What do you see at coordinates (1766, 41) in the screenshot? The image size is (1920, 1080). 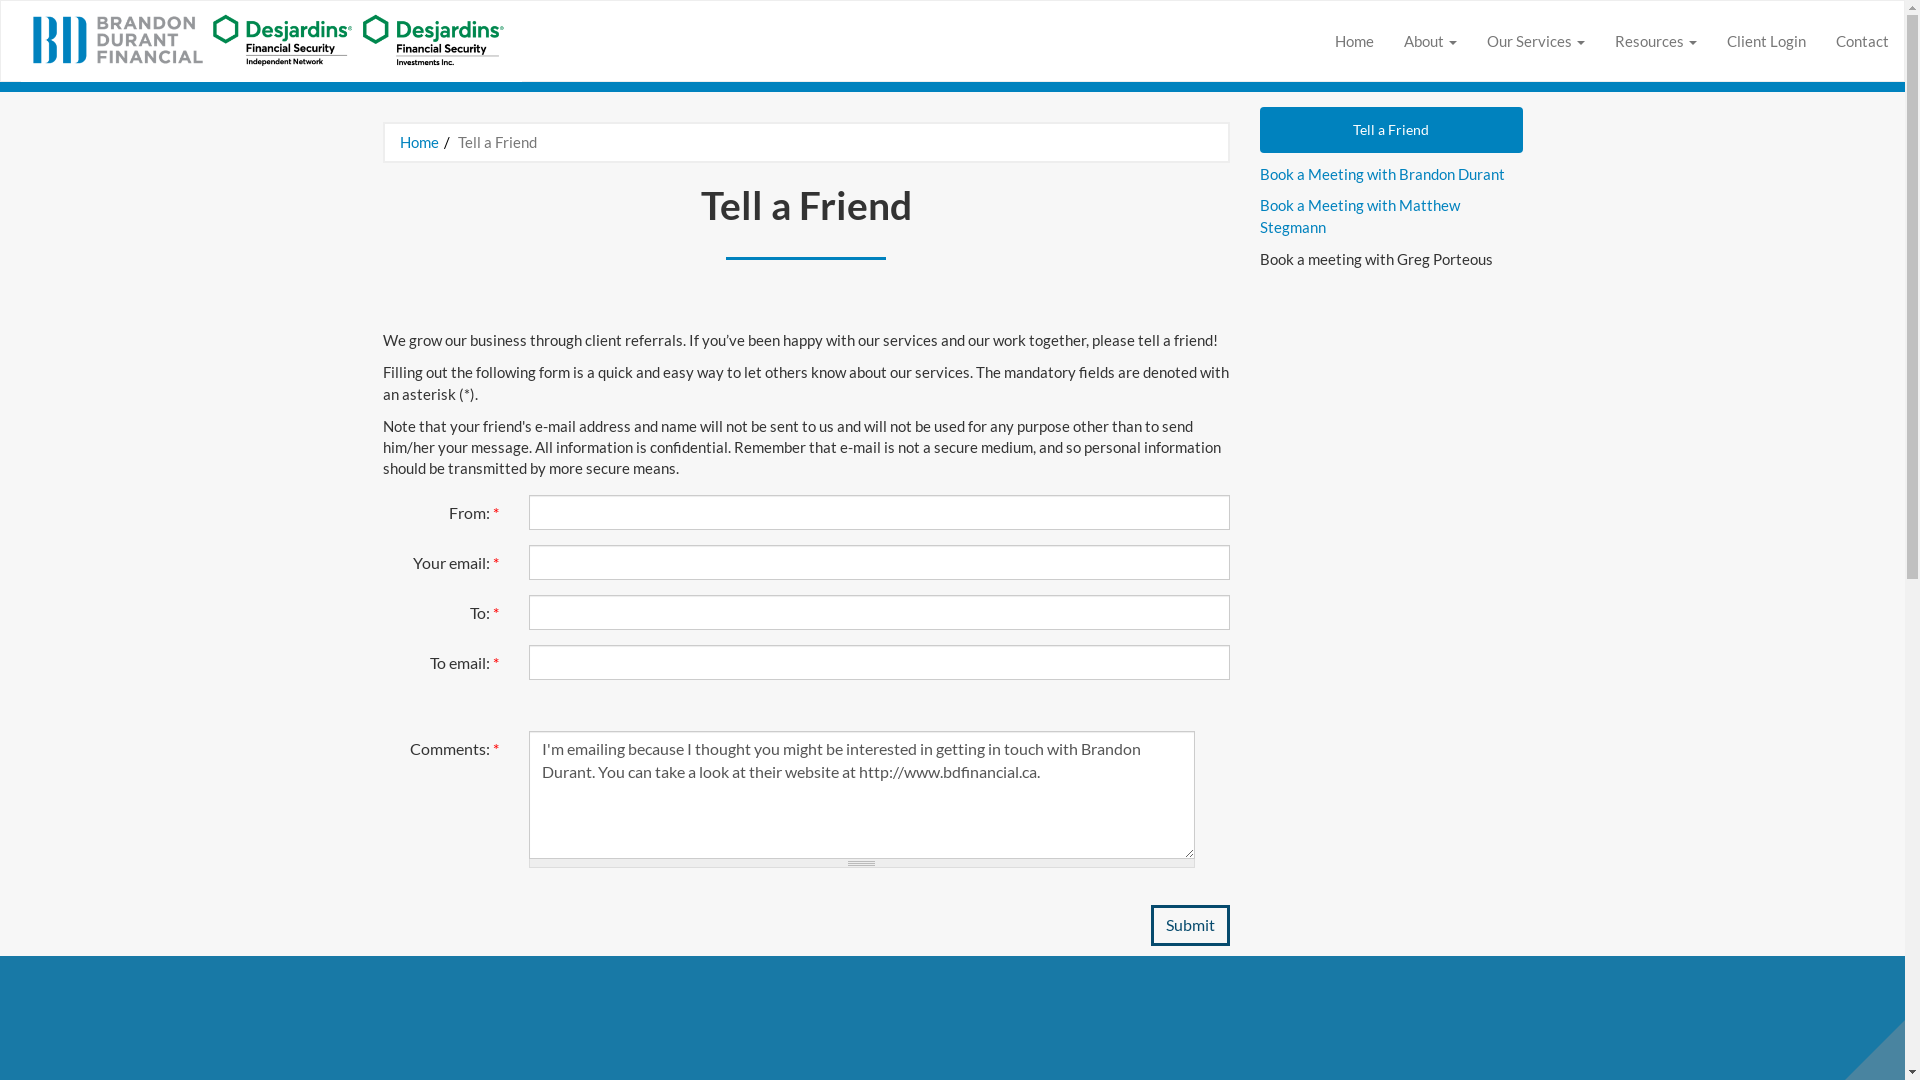 I see `Client Login` at bounding box center [1766, 41].